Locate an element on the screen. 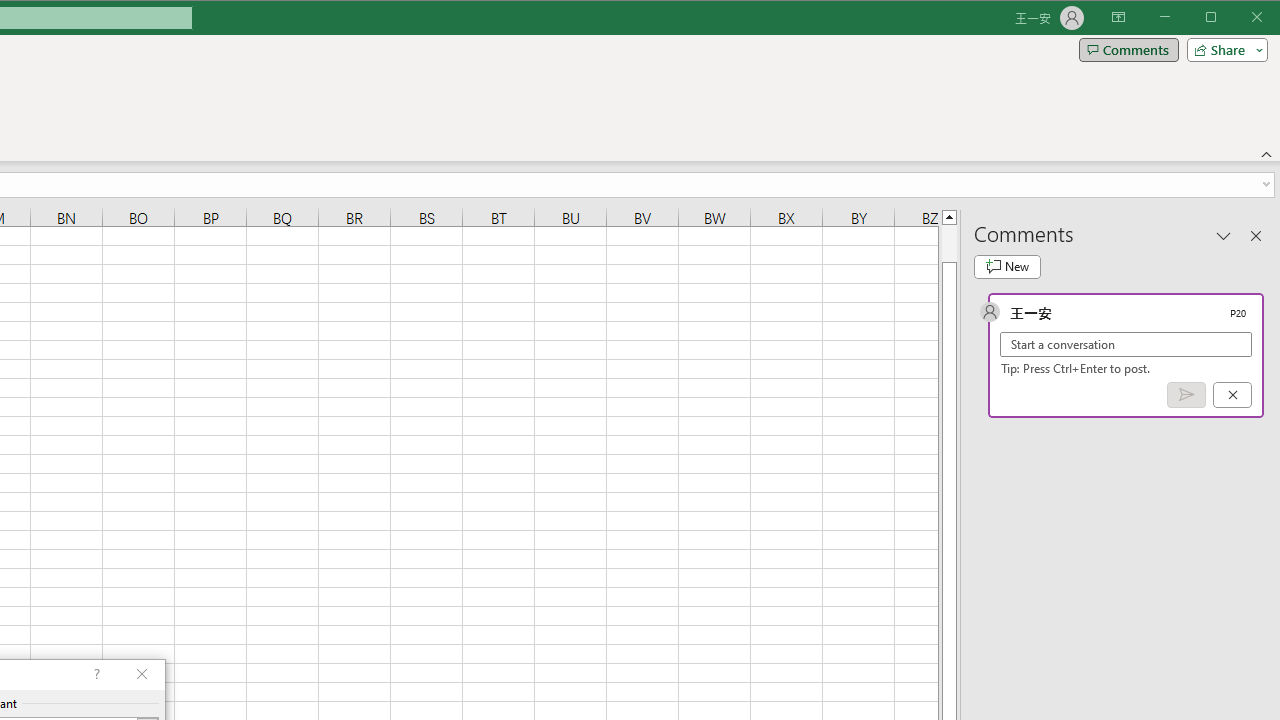  Ribbon Display Options is located at coordinates (1118, 18).